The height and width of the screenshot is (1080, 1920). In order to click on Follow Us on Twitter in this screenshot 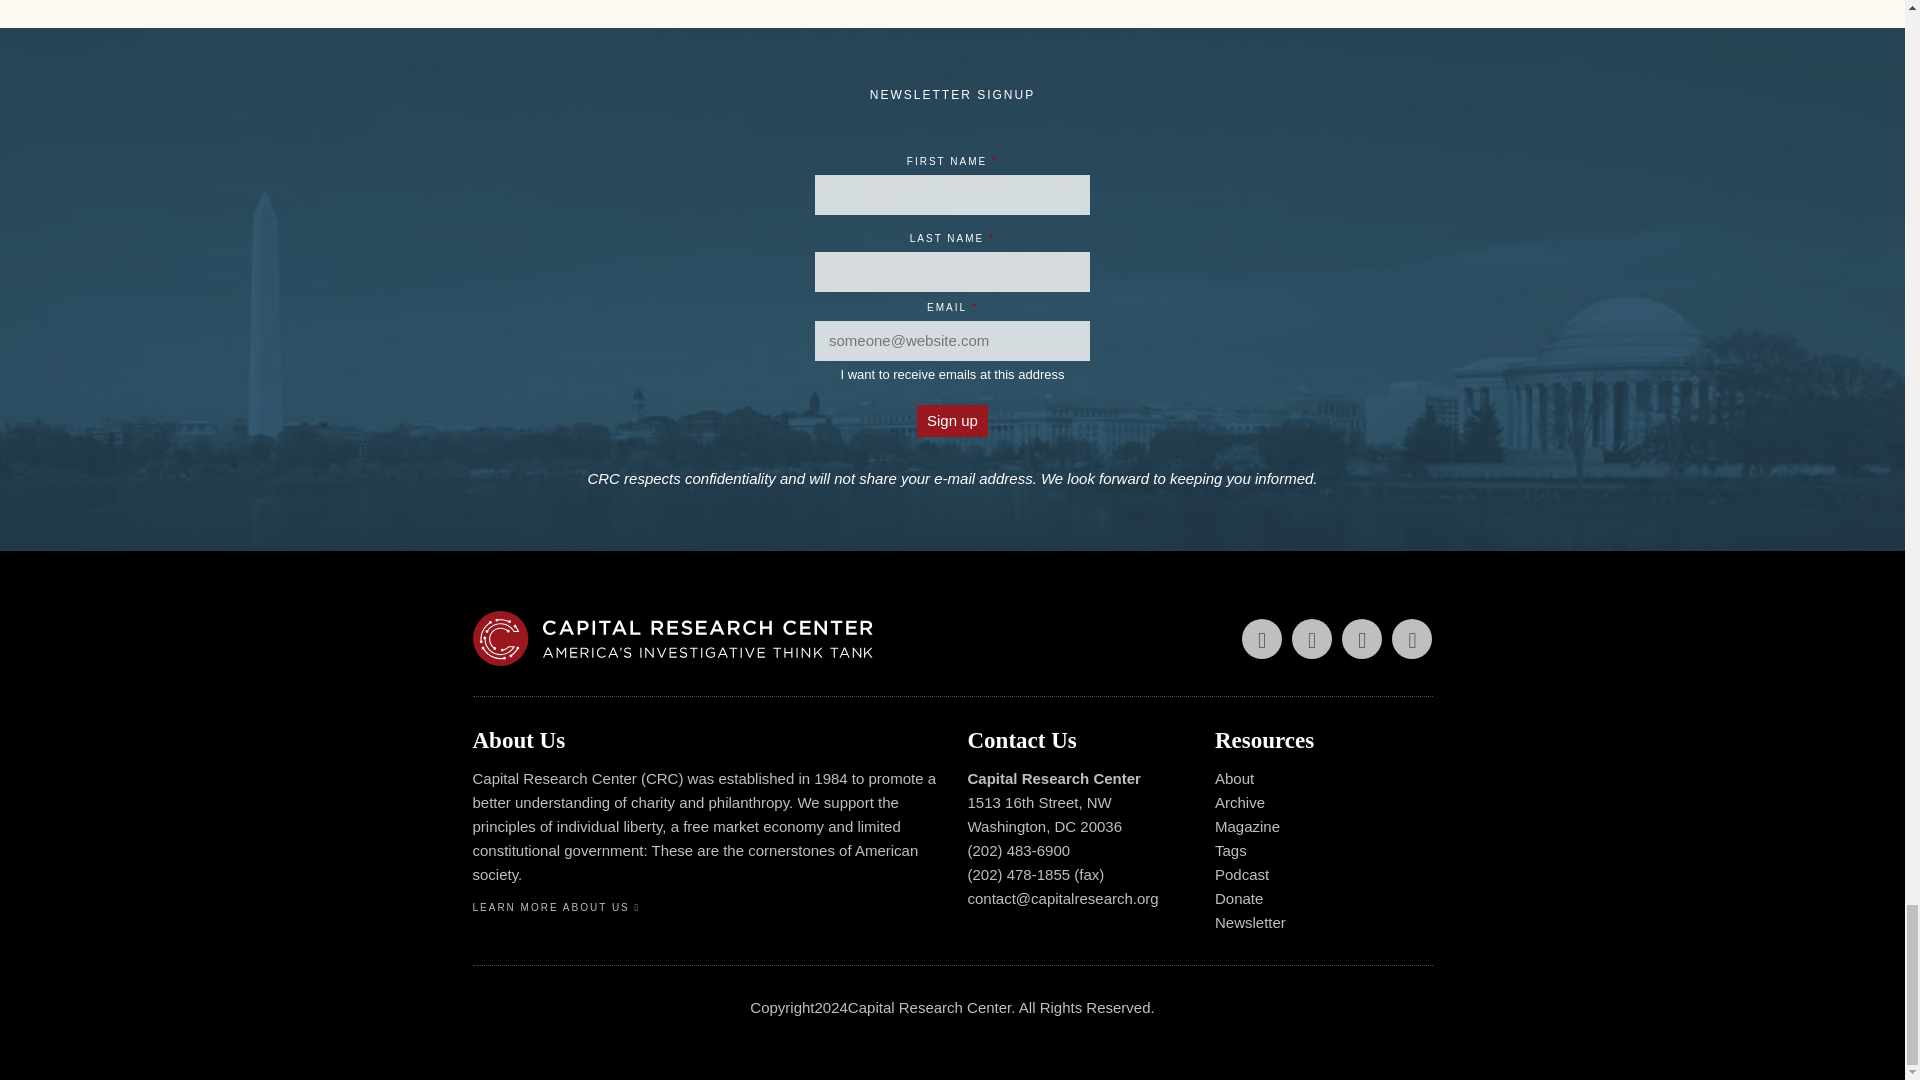, I will do `click(1262, 638)`.